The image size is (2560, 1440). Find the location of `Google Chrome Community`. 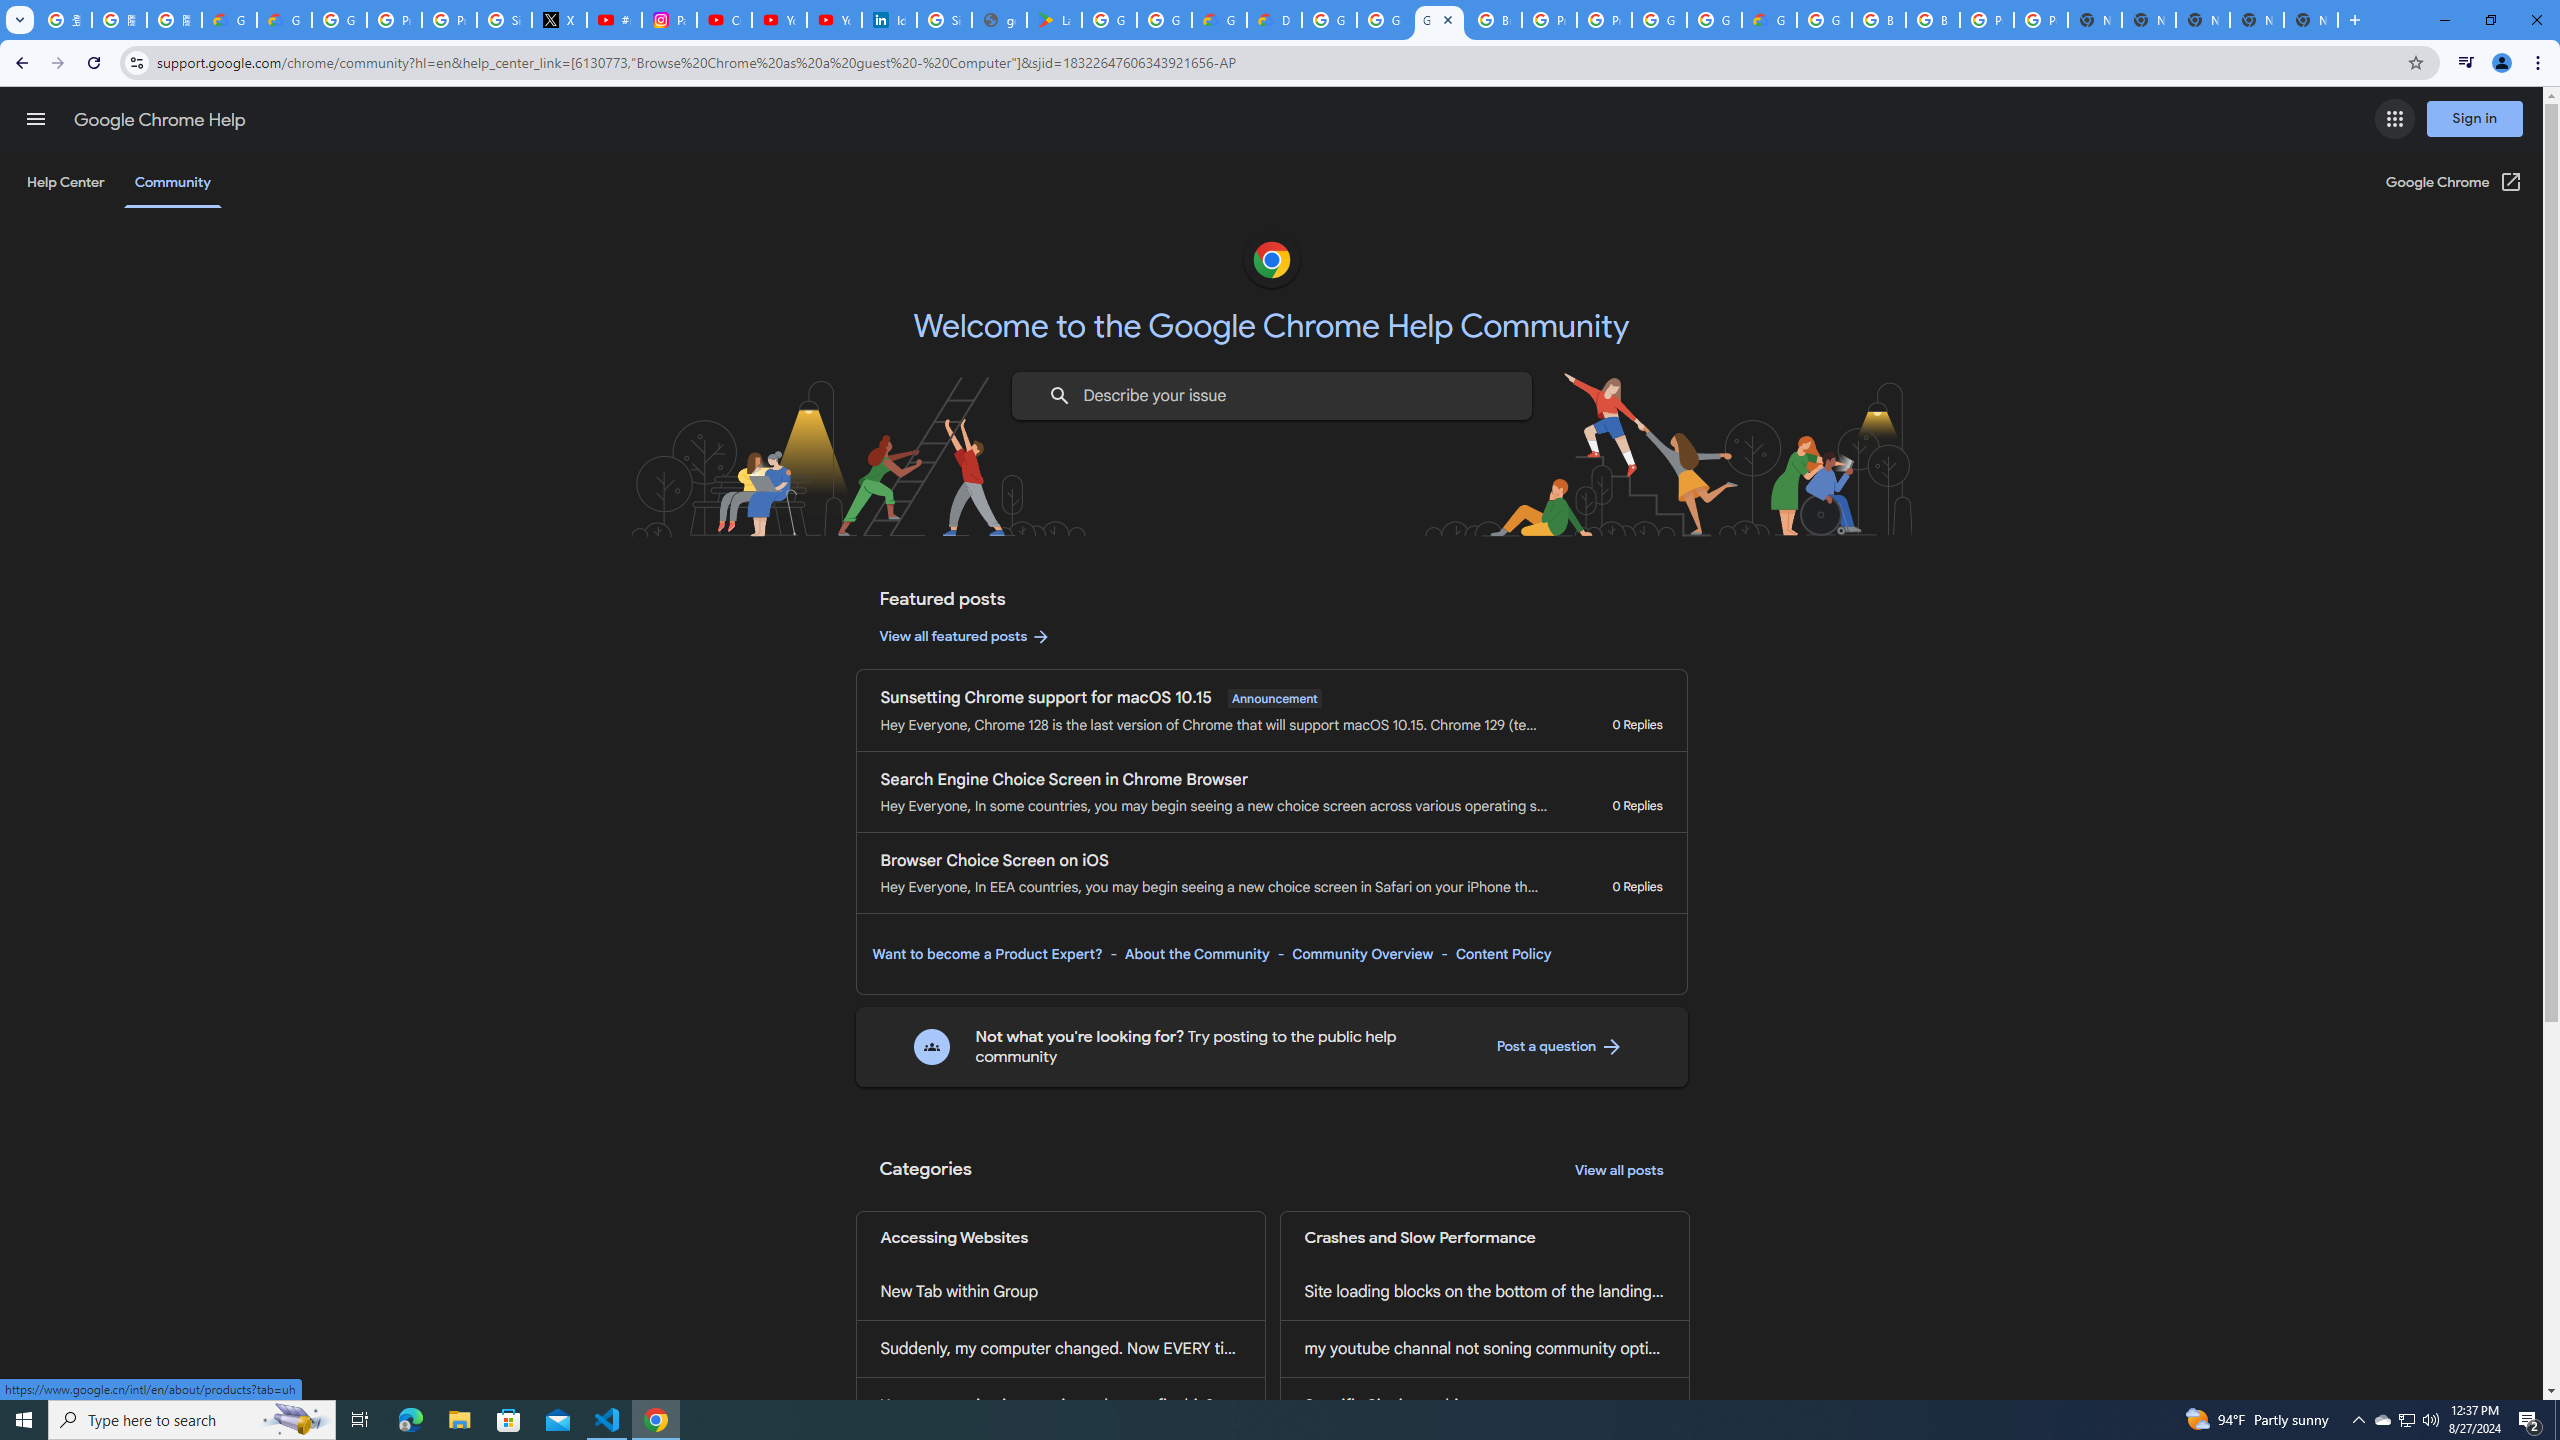

Google Chrome Community is located at coordinates (1440, 20).